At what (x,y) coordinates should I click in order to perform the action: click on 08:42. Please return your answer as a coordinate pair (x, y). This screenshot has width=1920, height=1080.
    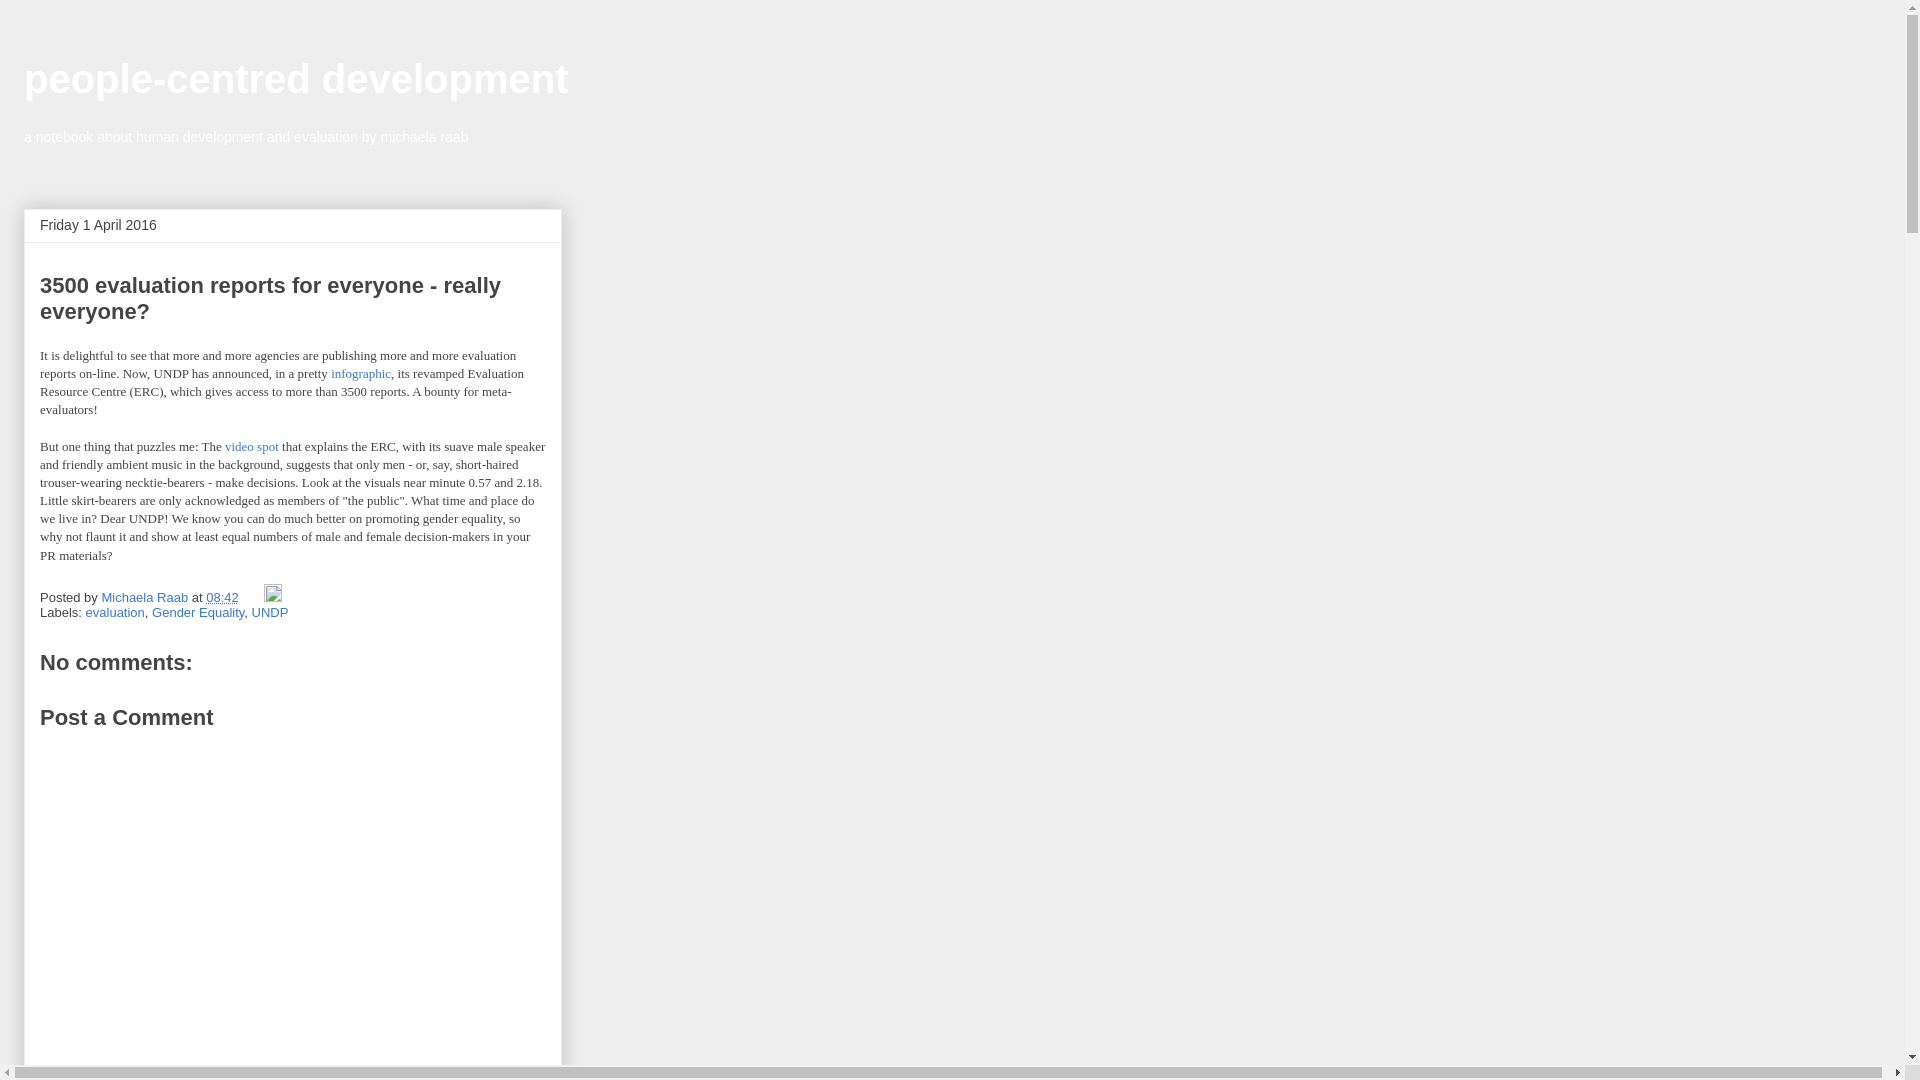
    Looking at the image, I should click on (222, 596).